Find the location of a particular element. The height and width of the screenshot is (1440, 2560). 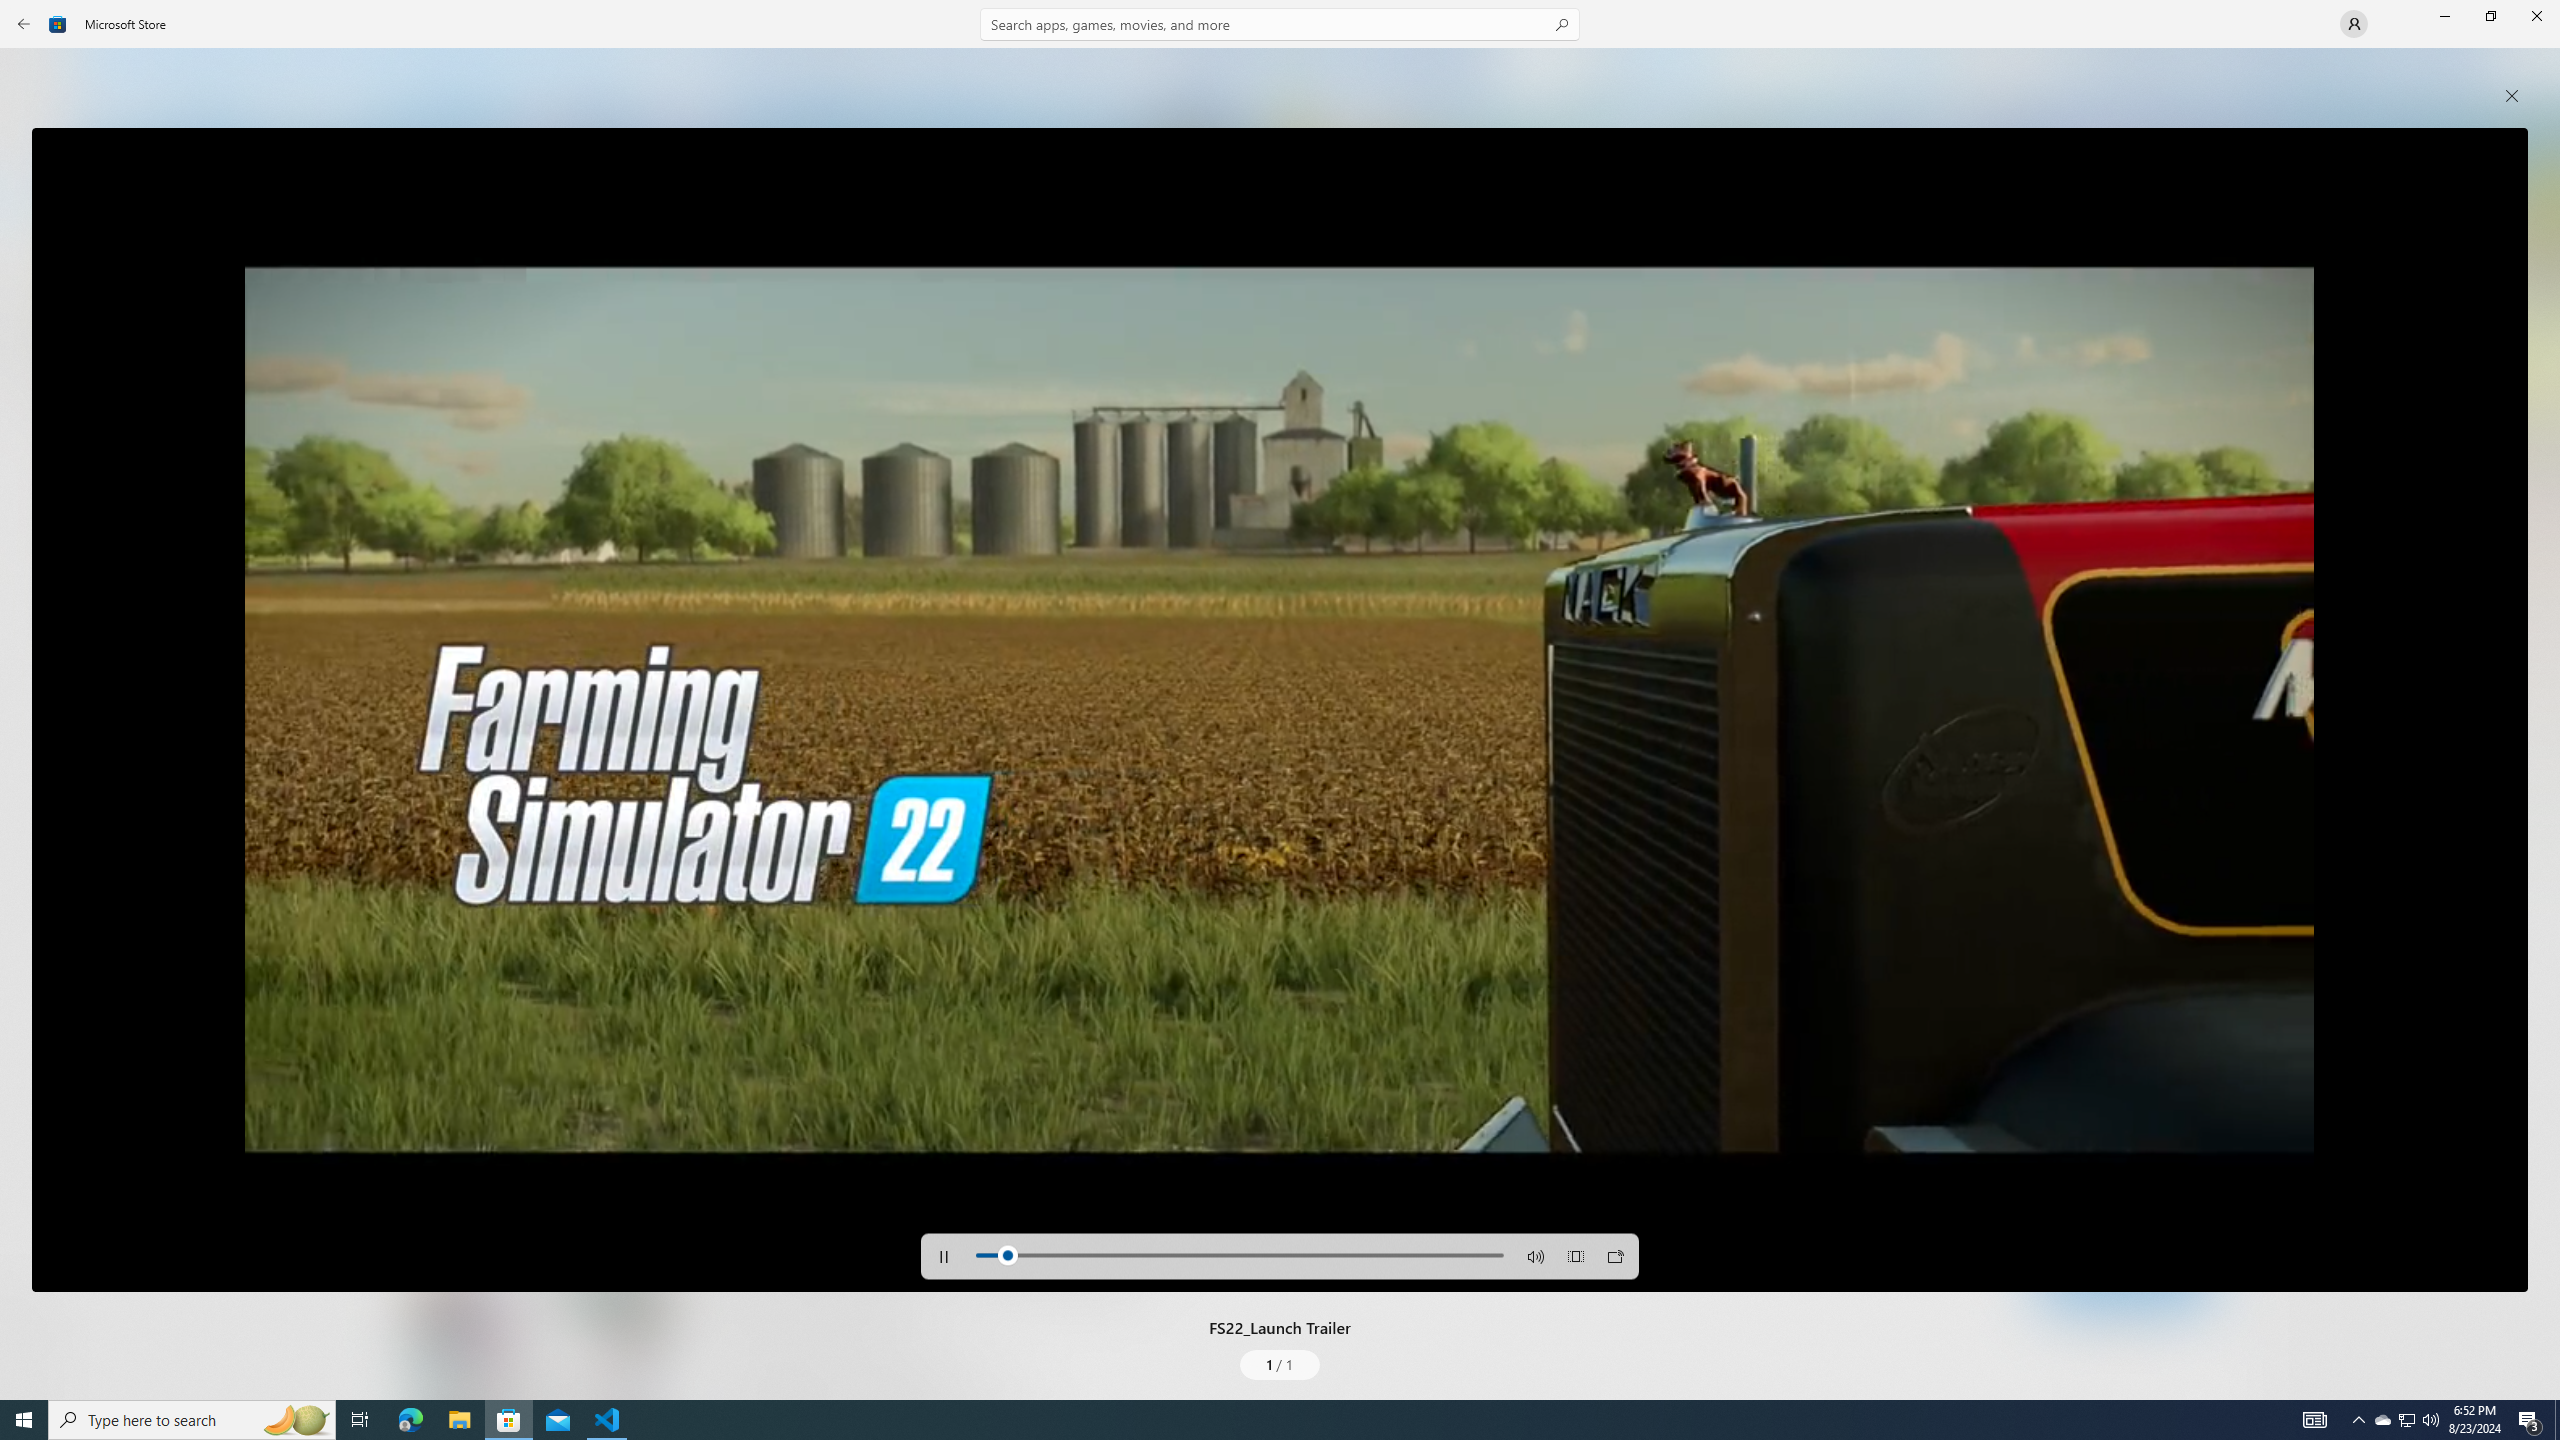

Pause is located at coordinates (944, 1255).